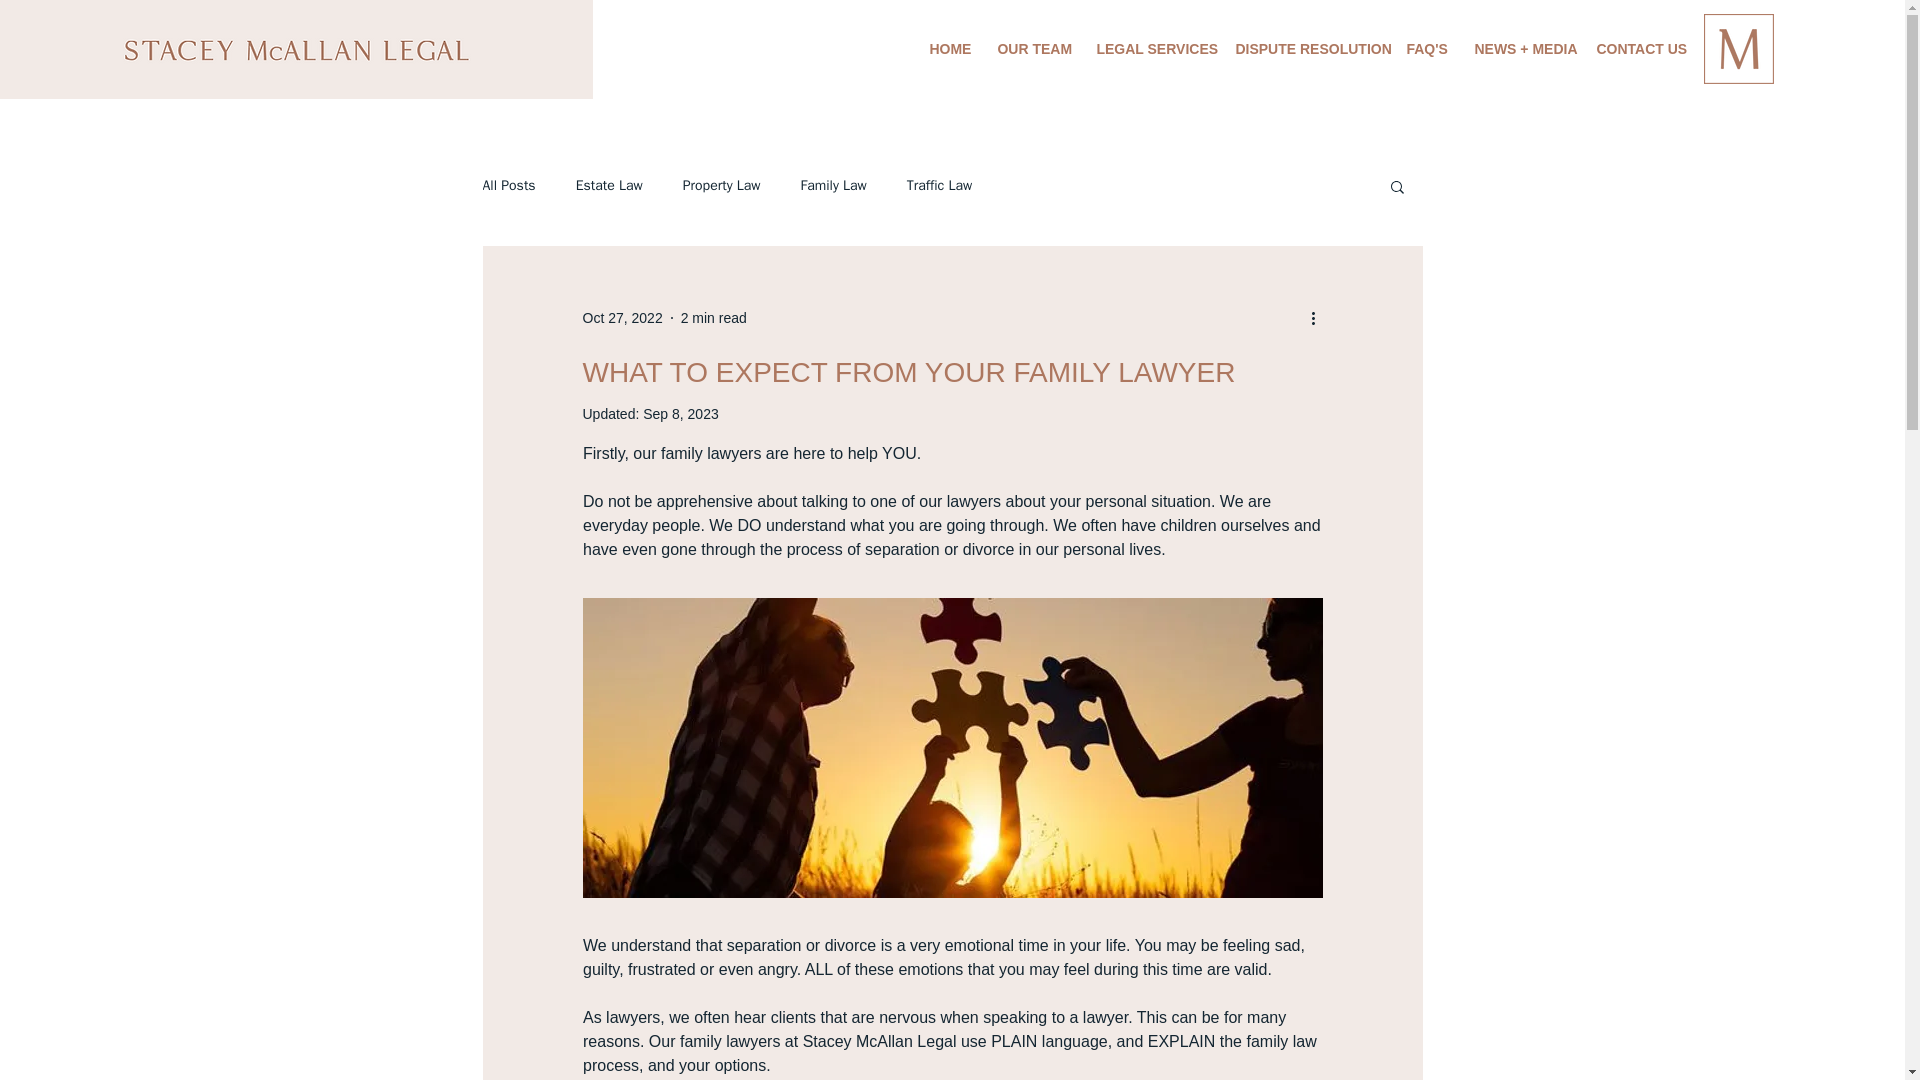 The image size is (1920, 1080). Describe the element at coordinates (947, 48) in the screenshot. I see `HOME` at that location.